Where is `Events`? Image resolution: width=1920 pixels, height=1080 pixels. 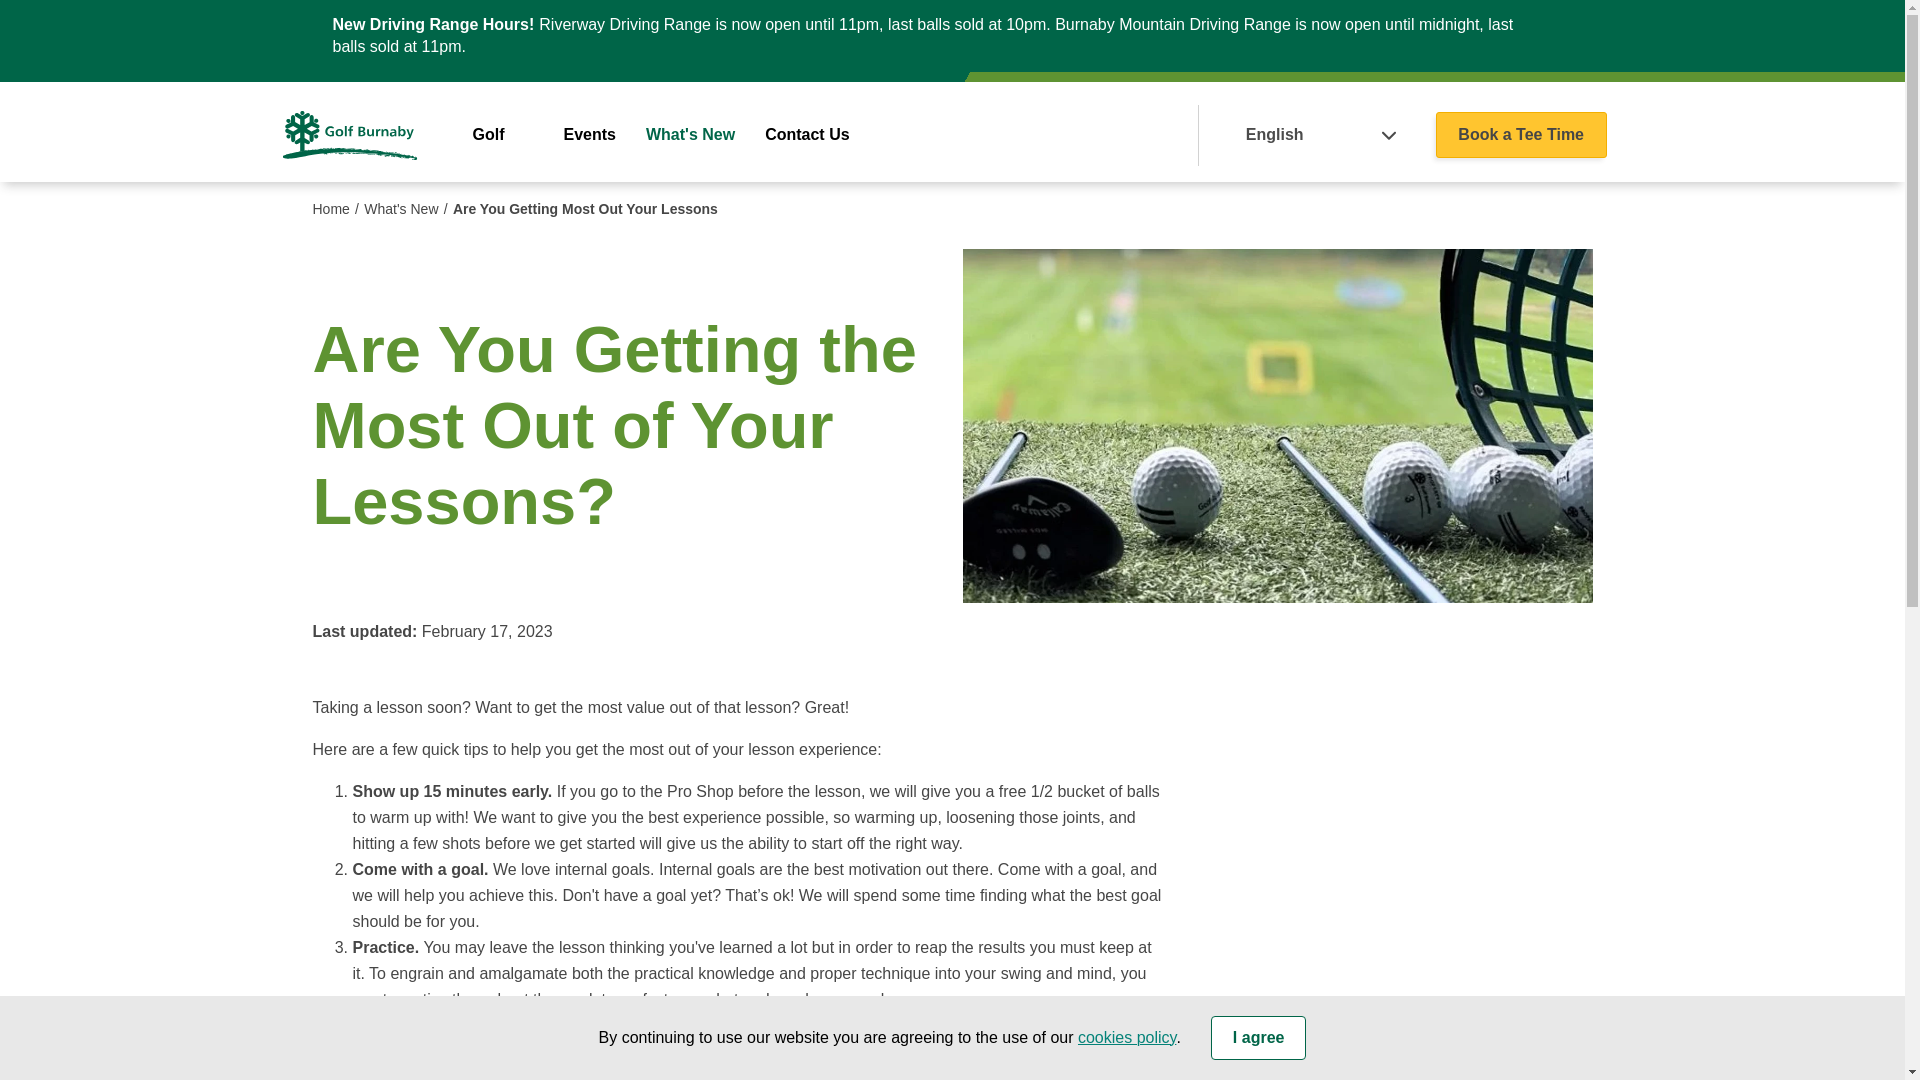
Events is located at coordinates (590, 134).